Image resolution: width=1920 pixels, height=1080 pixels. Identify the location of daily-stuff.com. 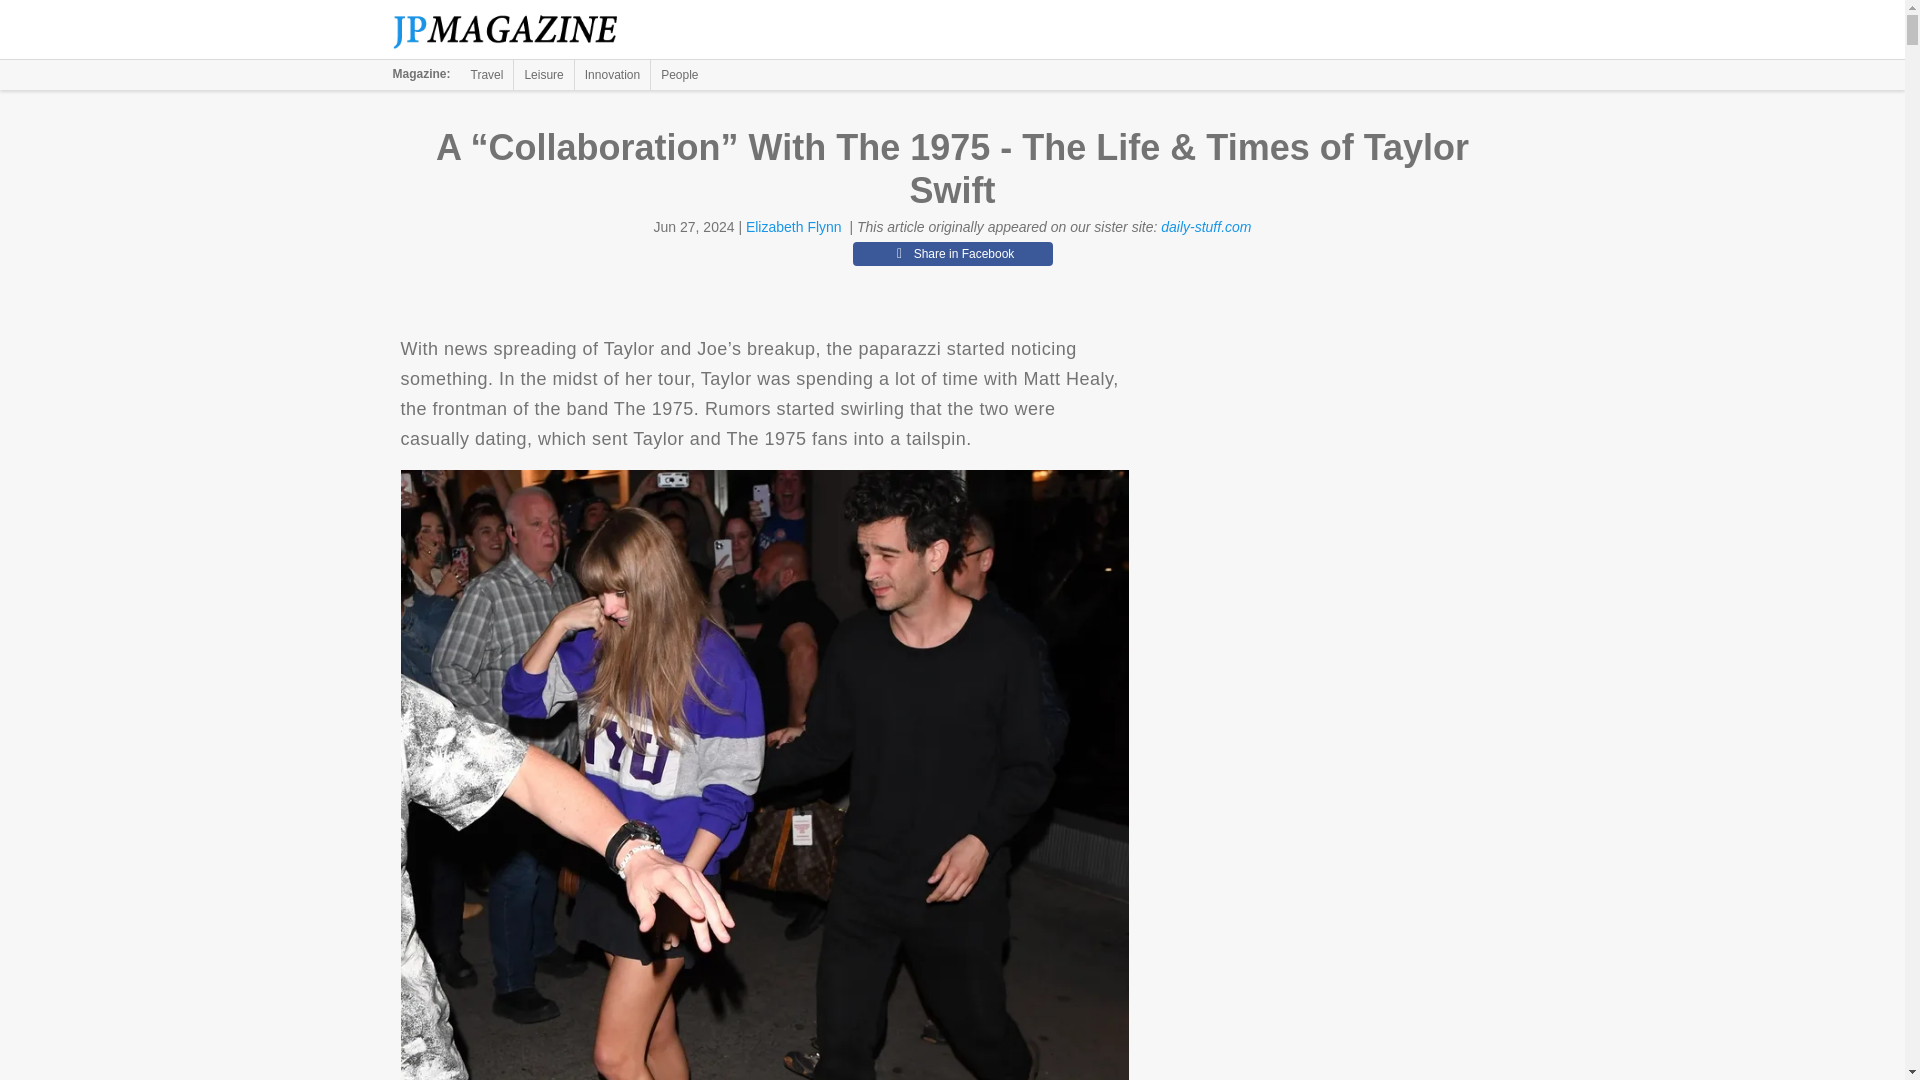
(1206, 227).